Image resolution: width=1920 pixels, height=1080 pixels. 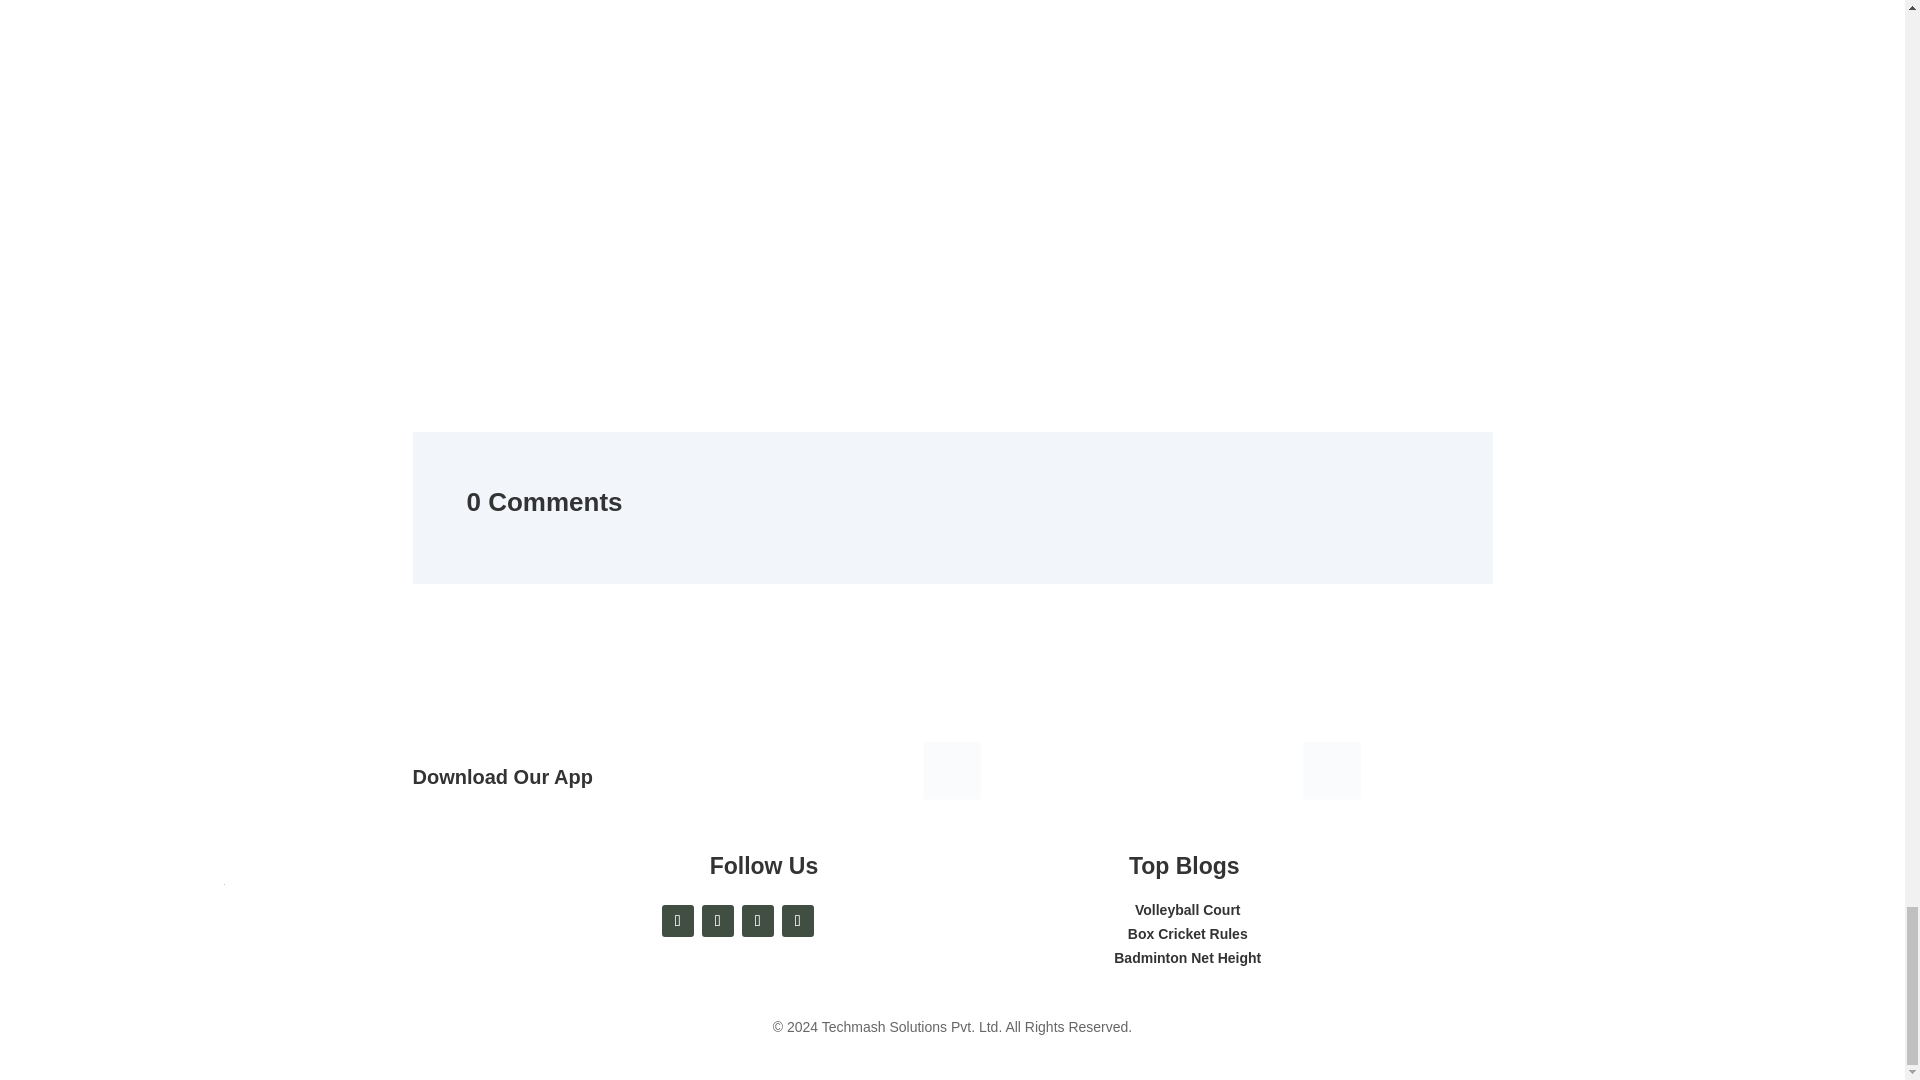 What do you see at coordinates (757, 921) in the screenshot?
I see `Follow on LinkedIn` at bounding box center [757, 921].